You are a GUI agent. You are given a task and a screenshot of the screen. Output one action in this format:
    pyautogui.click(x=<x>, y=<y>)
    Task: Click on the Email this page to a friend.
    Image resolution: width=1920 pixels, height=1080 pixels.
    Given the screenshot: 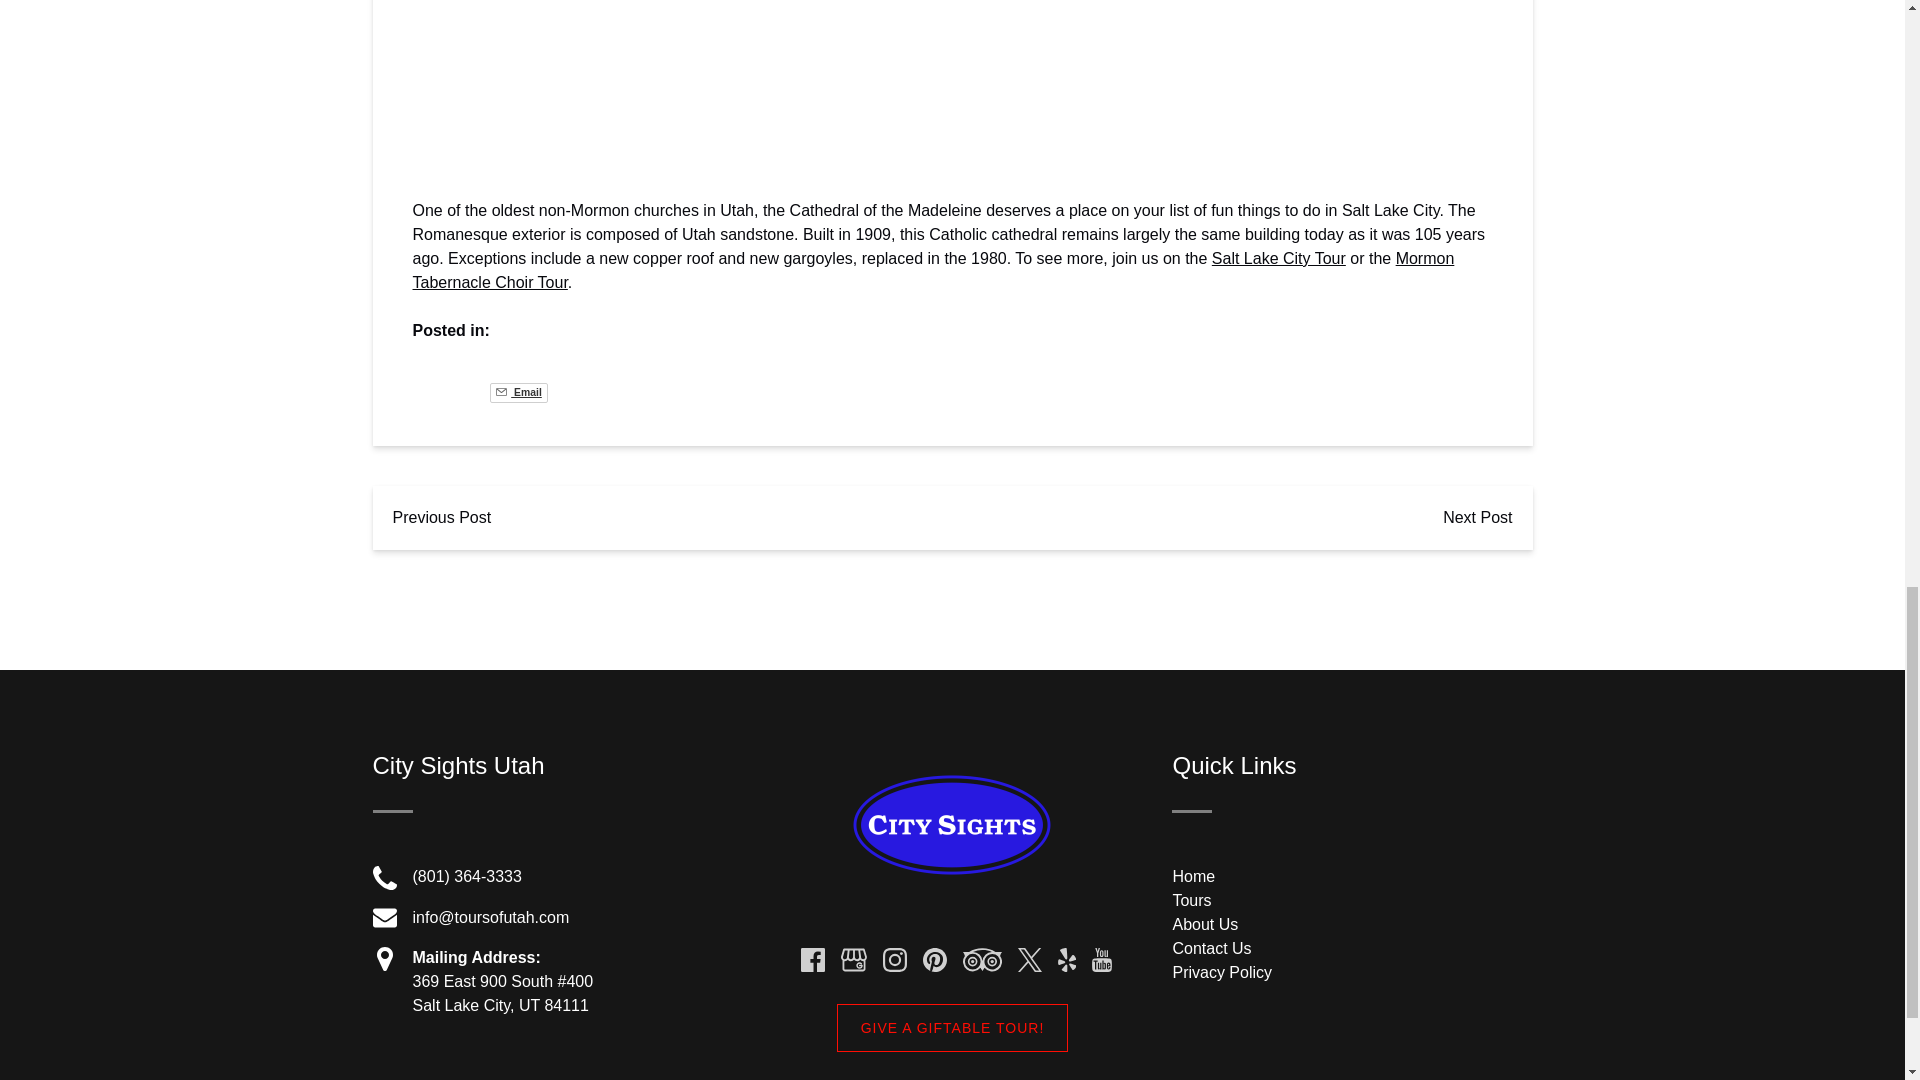 What is the action you would take?
    pyautogui.click(x=518, y=392)
    